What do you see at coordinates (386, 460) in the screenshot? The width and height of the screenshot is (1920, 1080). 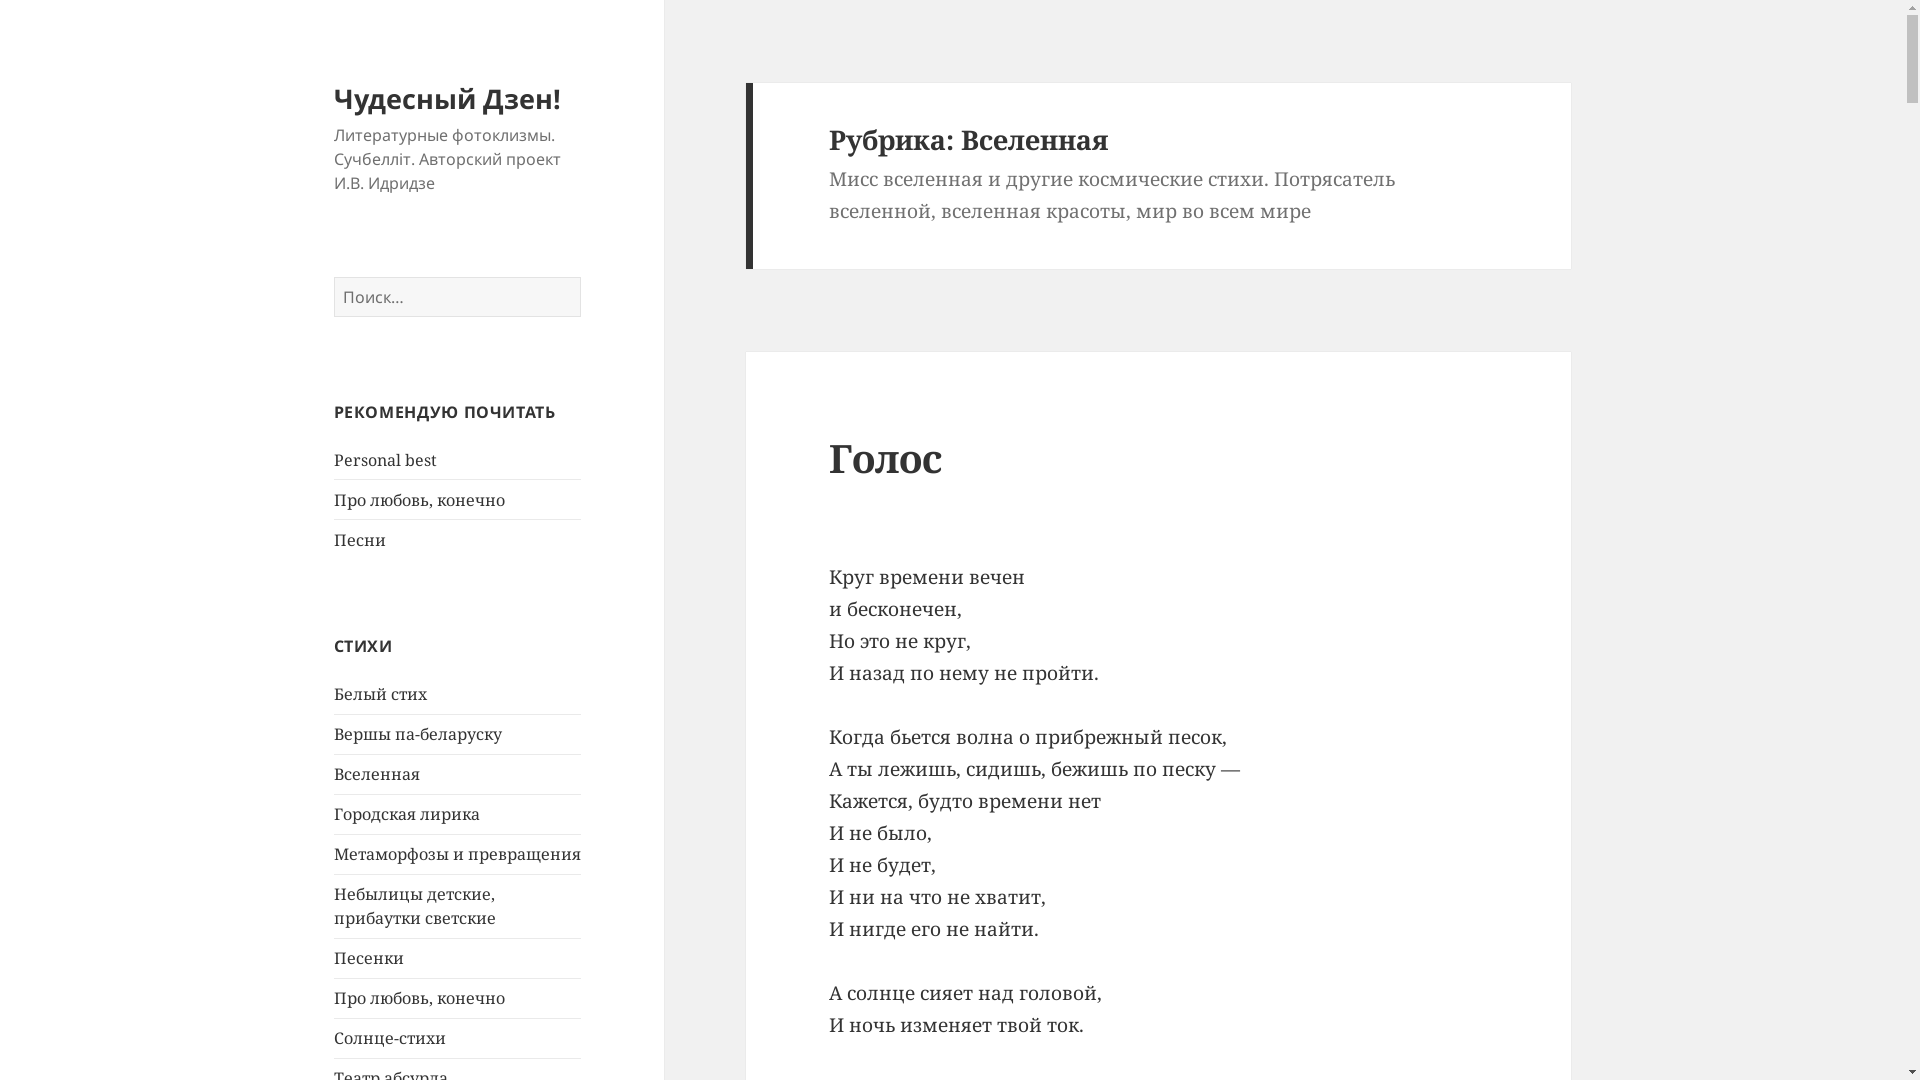 I see `Personal best` at bounding box center [386, 460].